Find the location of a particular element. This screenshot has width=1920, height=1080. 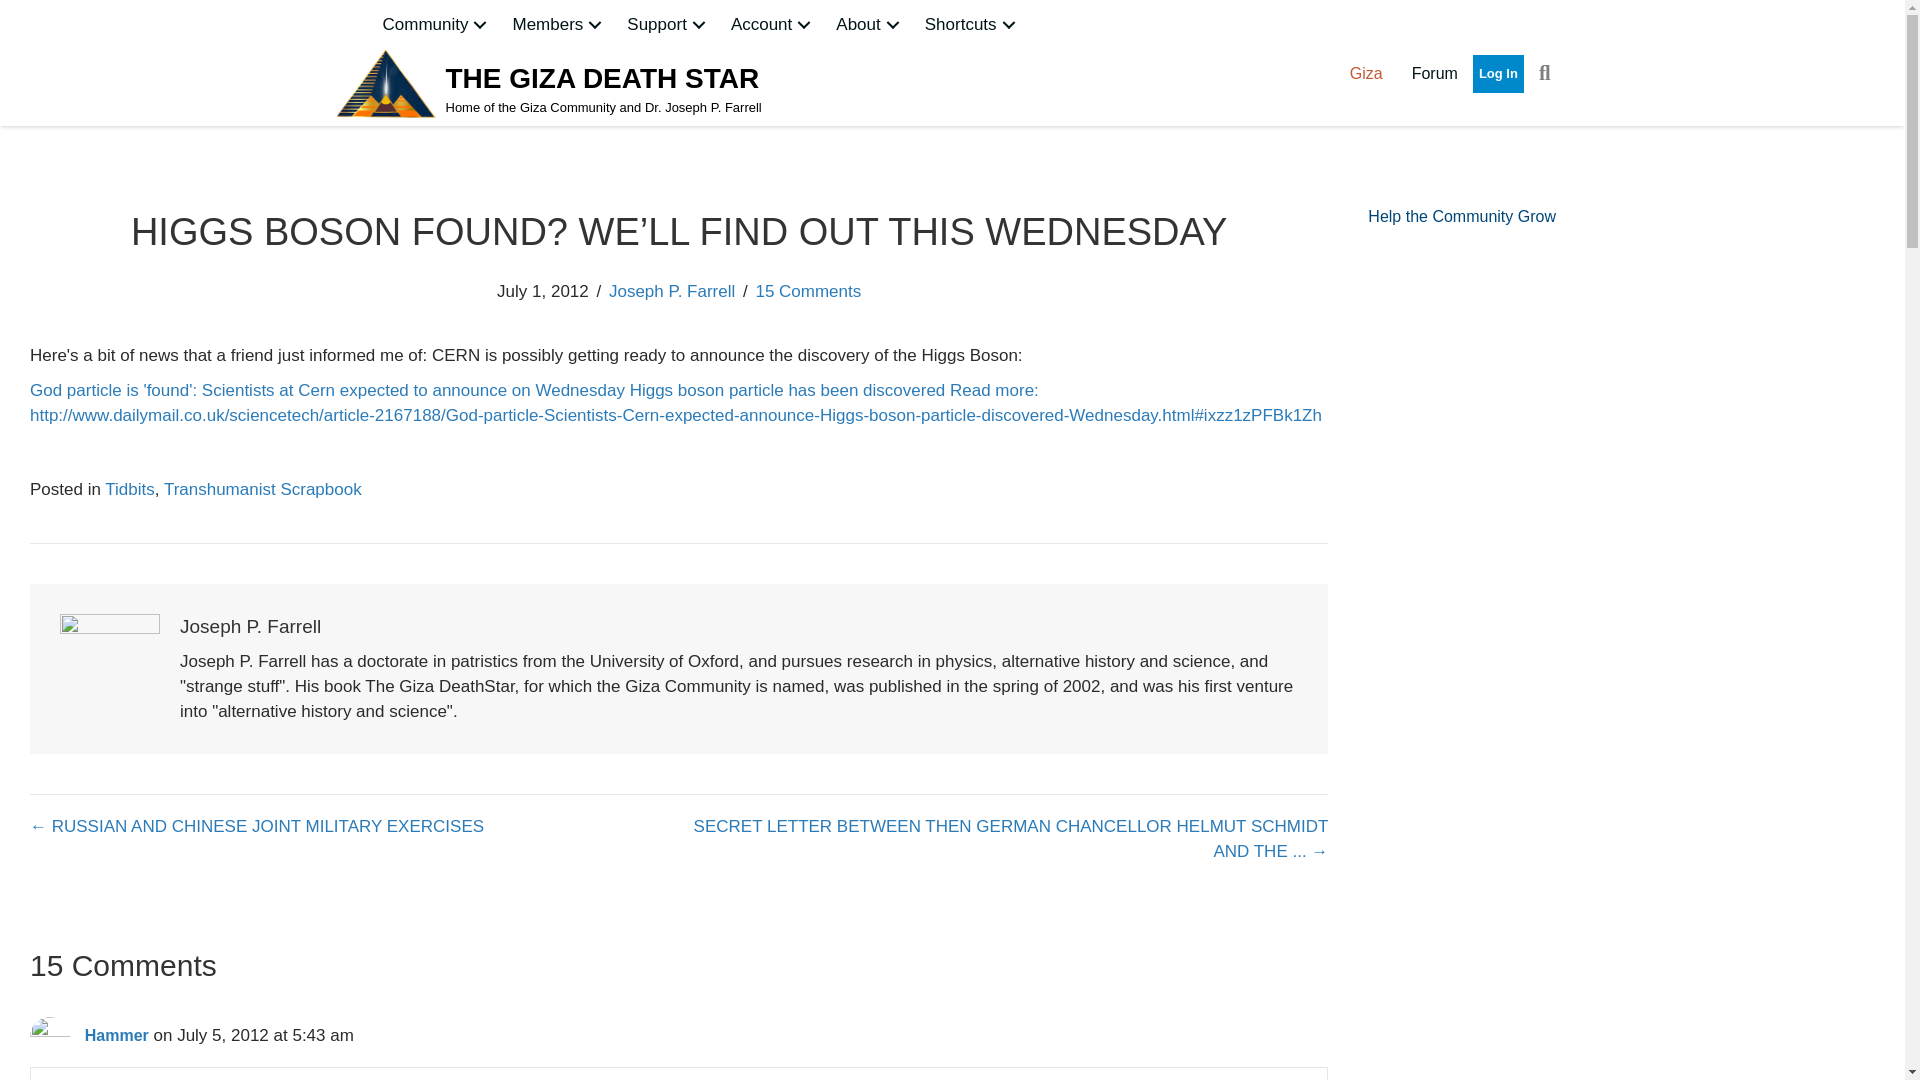

Members is located at coordinates (558, 24).